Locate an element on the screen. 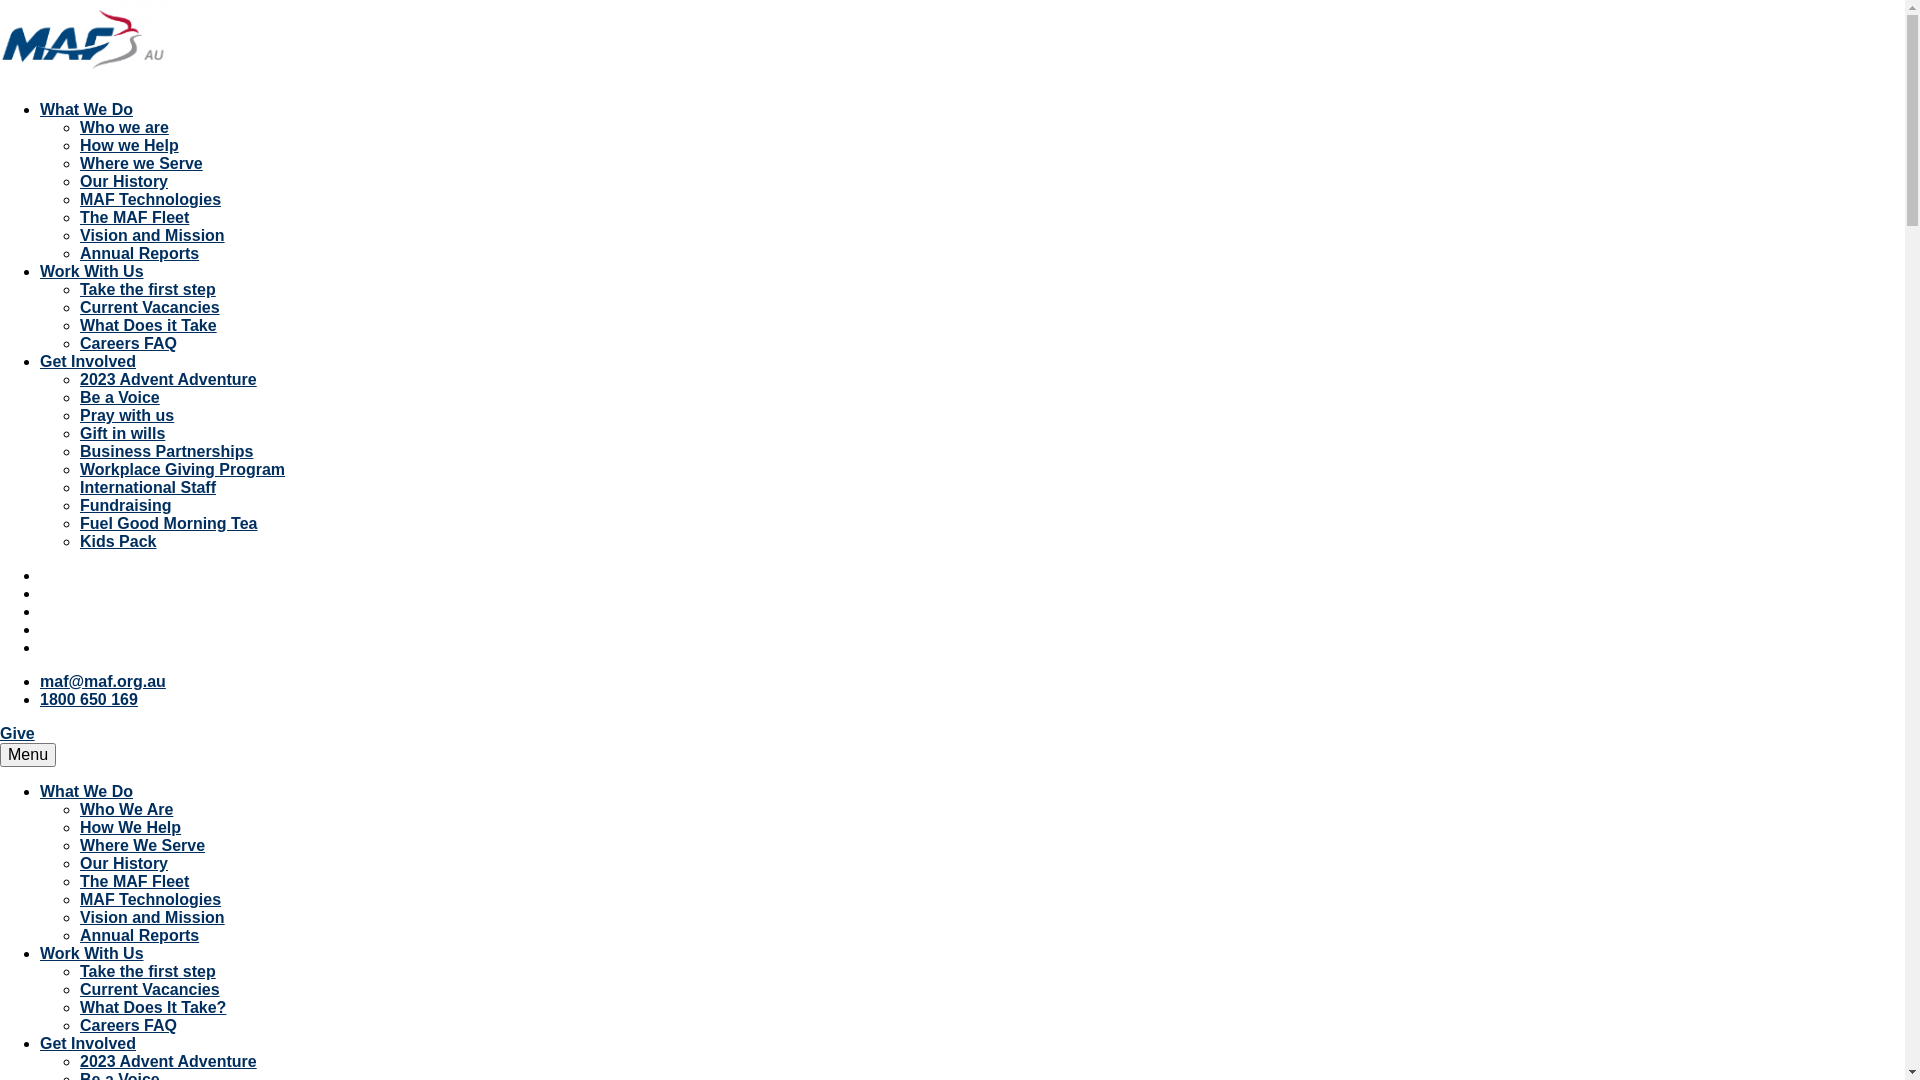  Menu is located at coordinates (28, 755).